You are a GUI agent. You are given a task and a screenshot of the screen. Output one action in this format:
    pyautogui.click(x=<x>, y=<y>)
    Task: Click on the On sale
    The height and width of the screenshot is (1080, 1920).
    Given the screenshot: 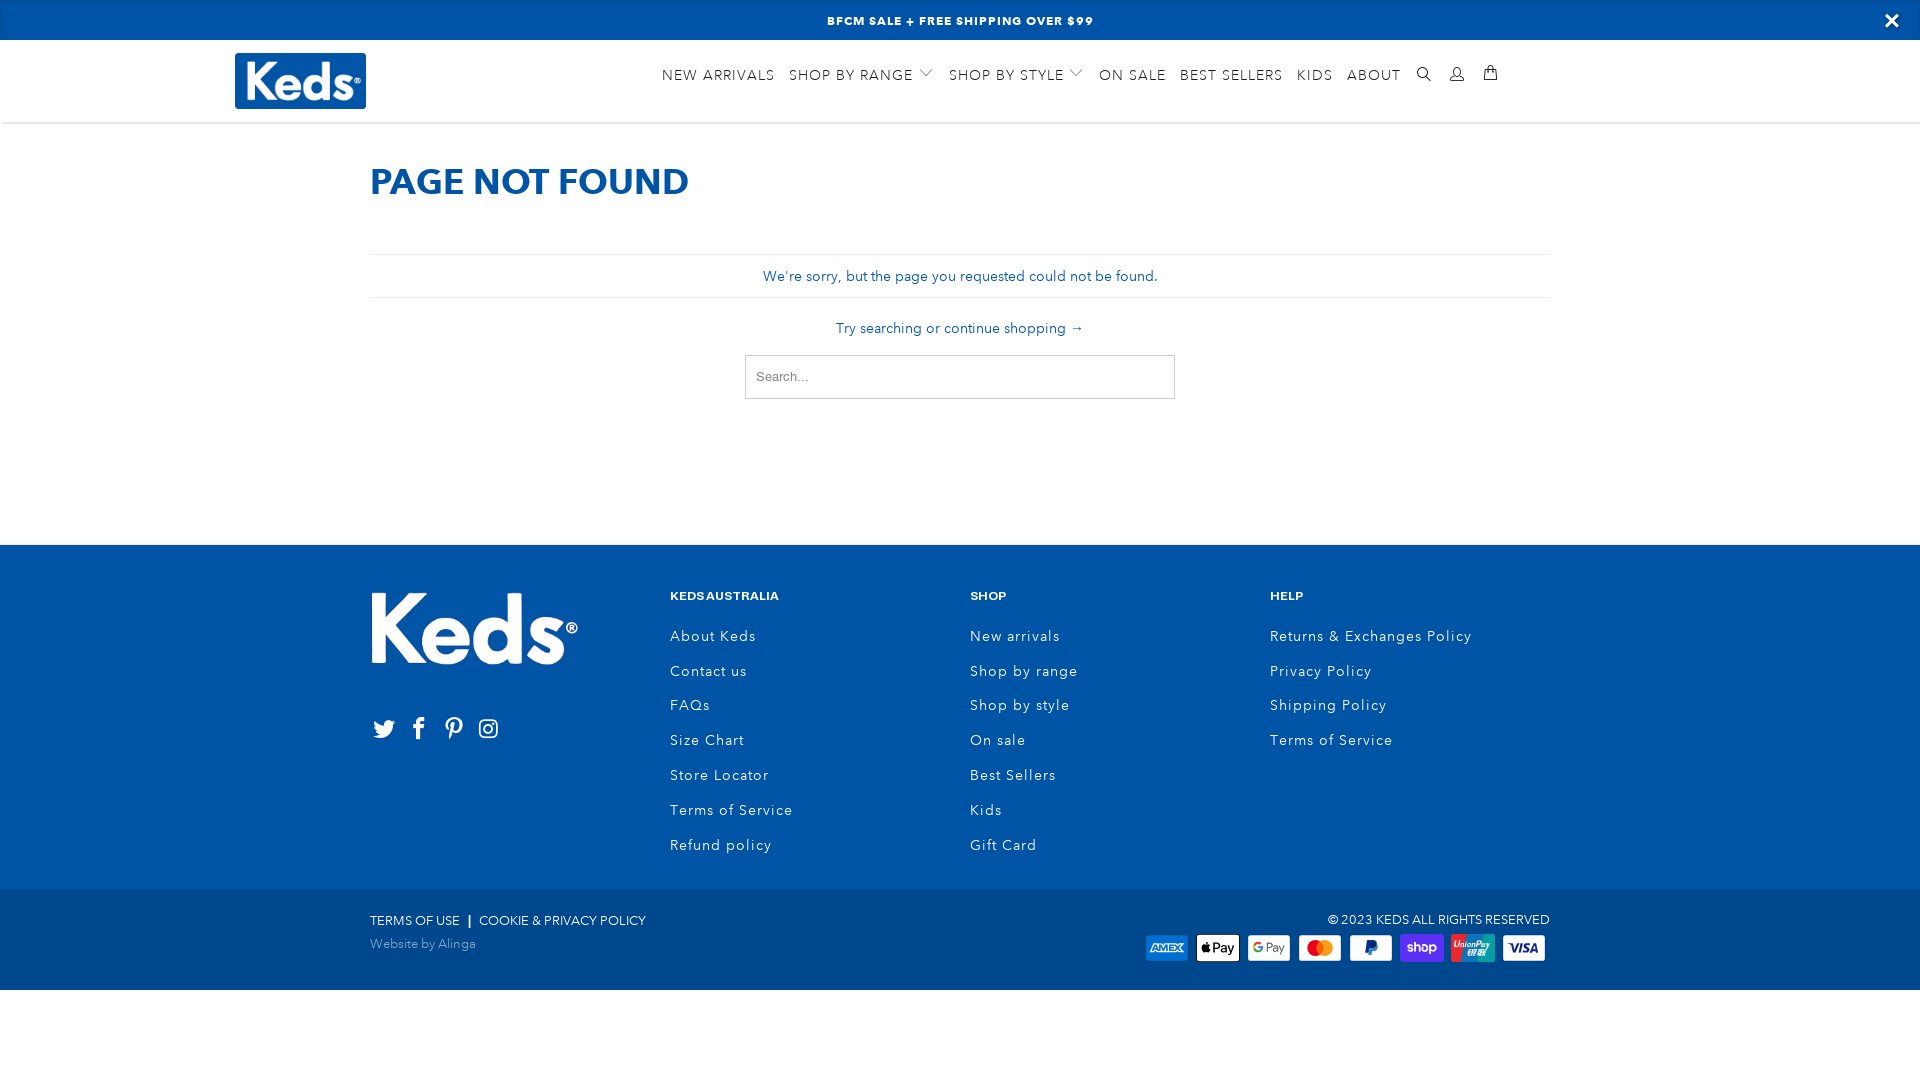 What is the action you would take?
    pyautogui.click(x=998, y=740)
    